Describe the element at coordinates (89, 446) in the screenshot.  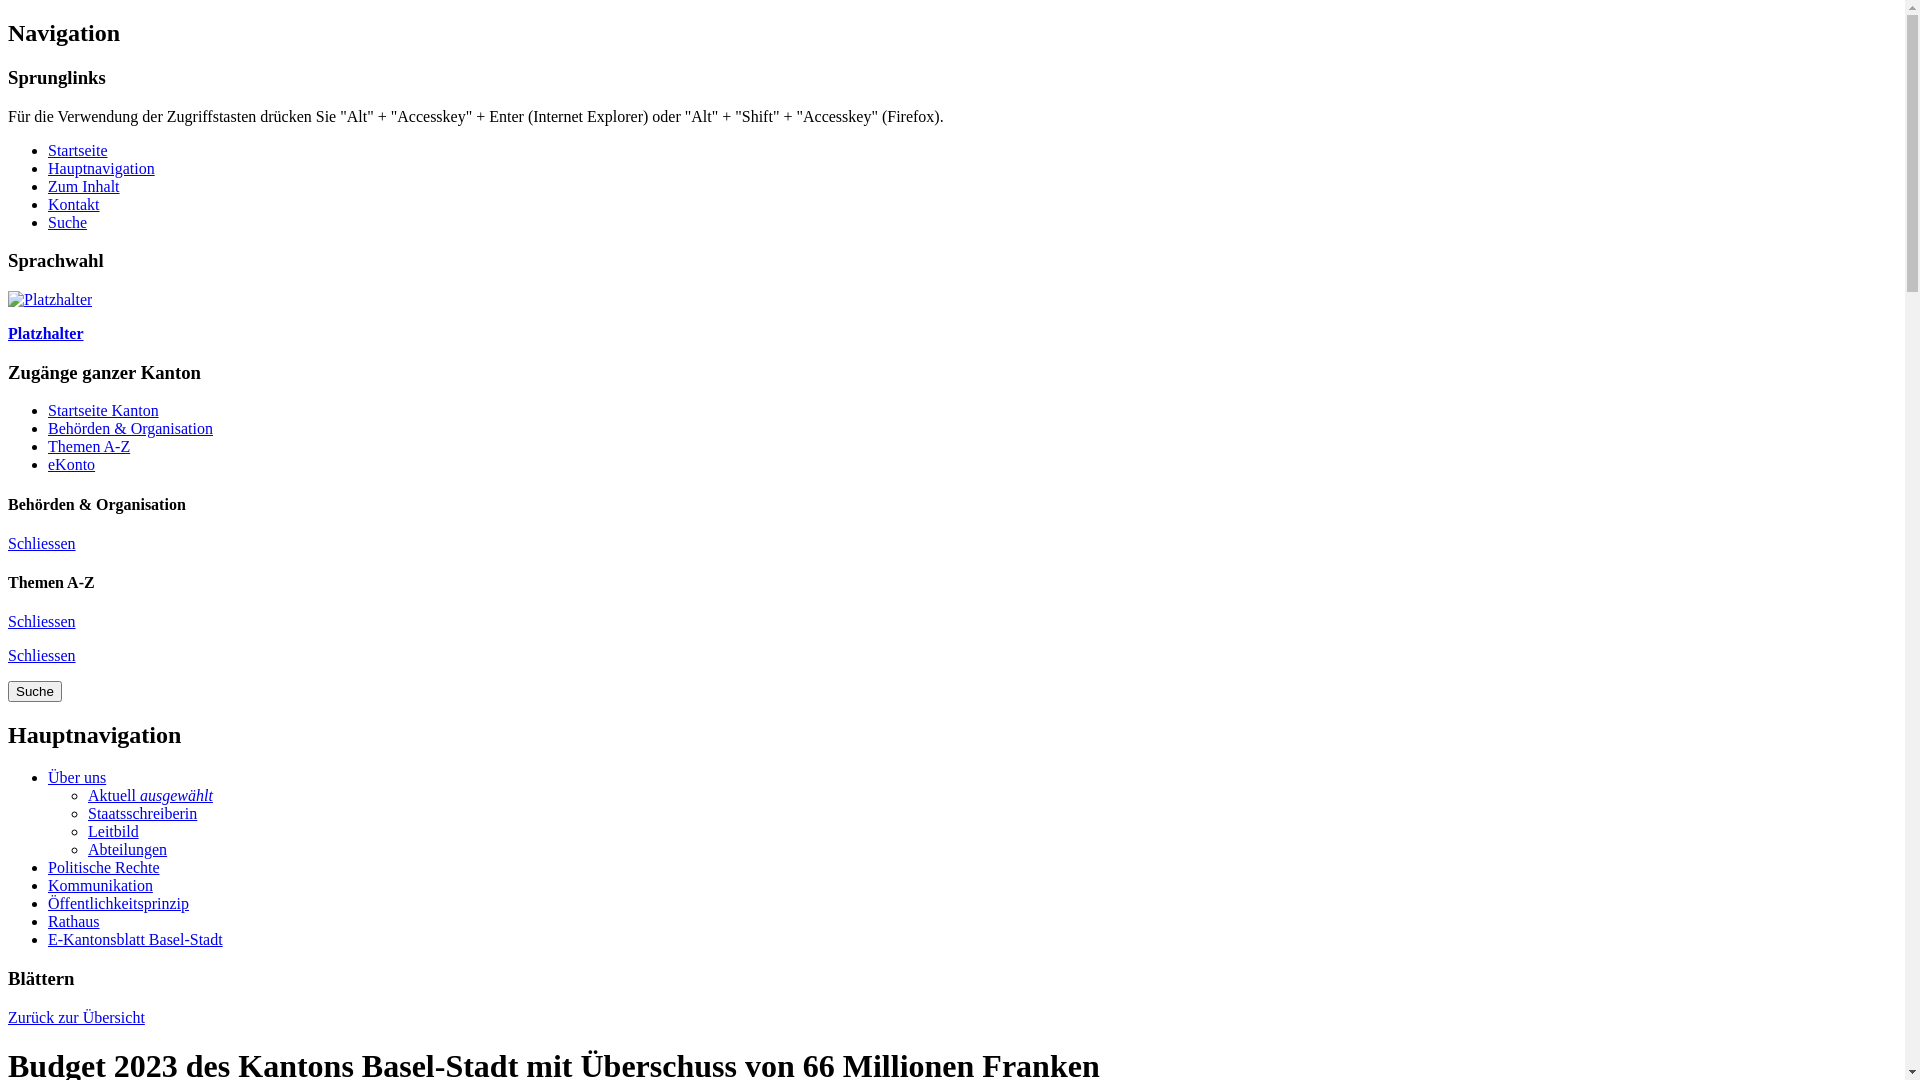
I see `Themen A-Z` at that location.